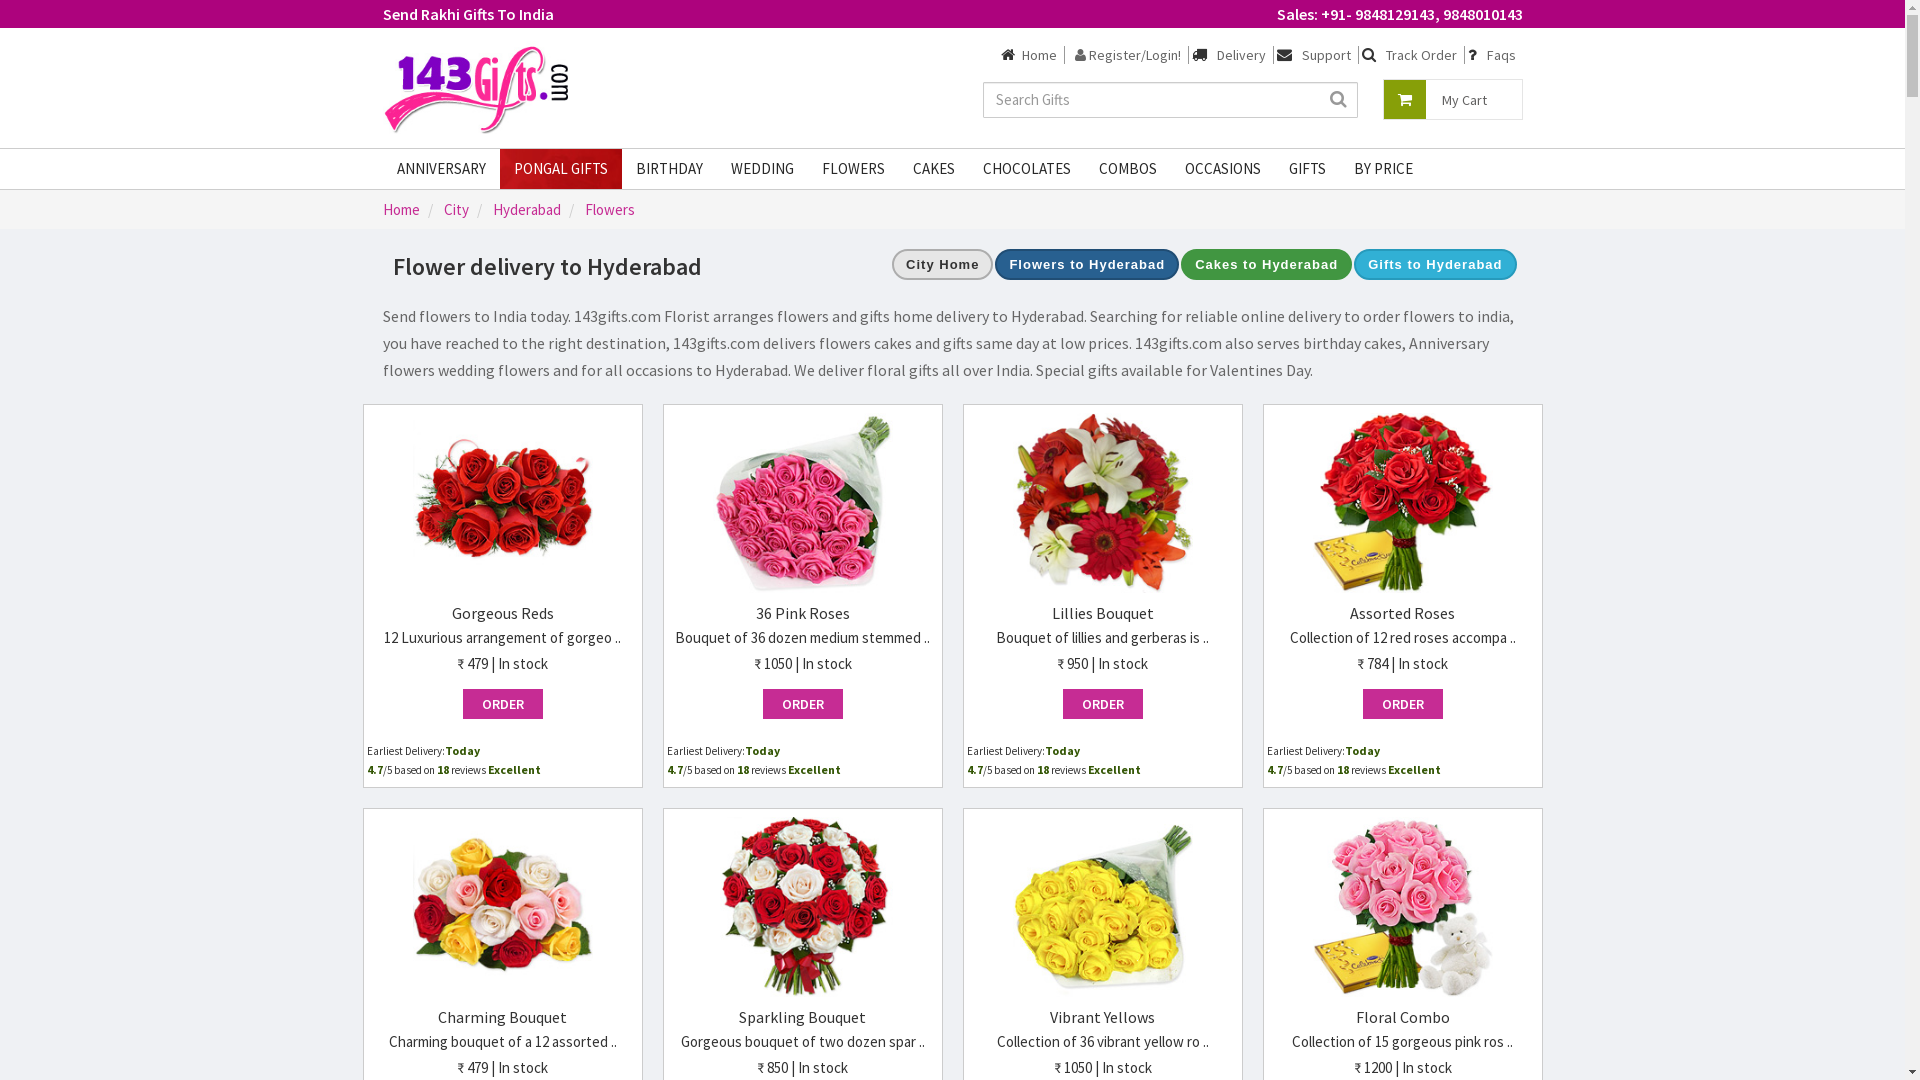 The image size is (1920, 1080). What do you see at coordinates (1103, 613) in the screenshot?
I see `Lillies Bouquet` at bounding box center [1103, 613].